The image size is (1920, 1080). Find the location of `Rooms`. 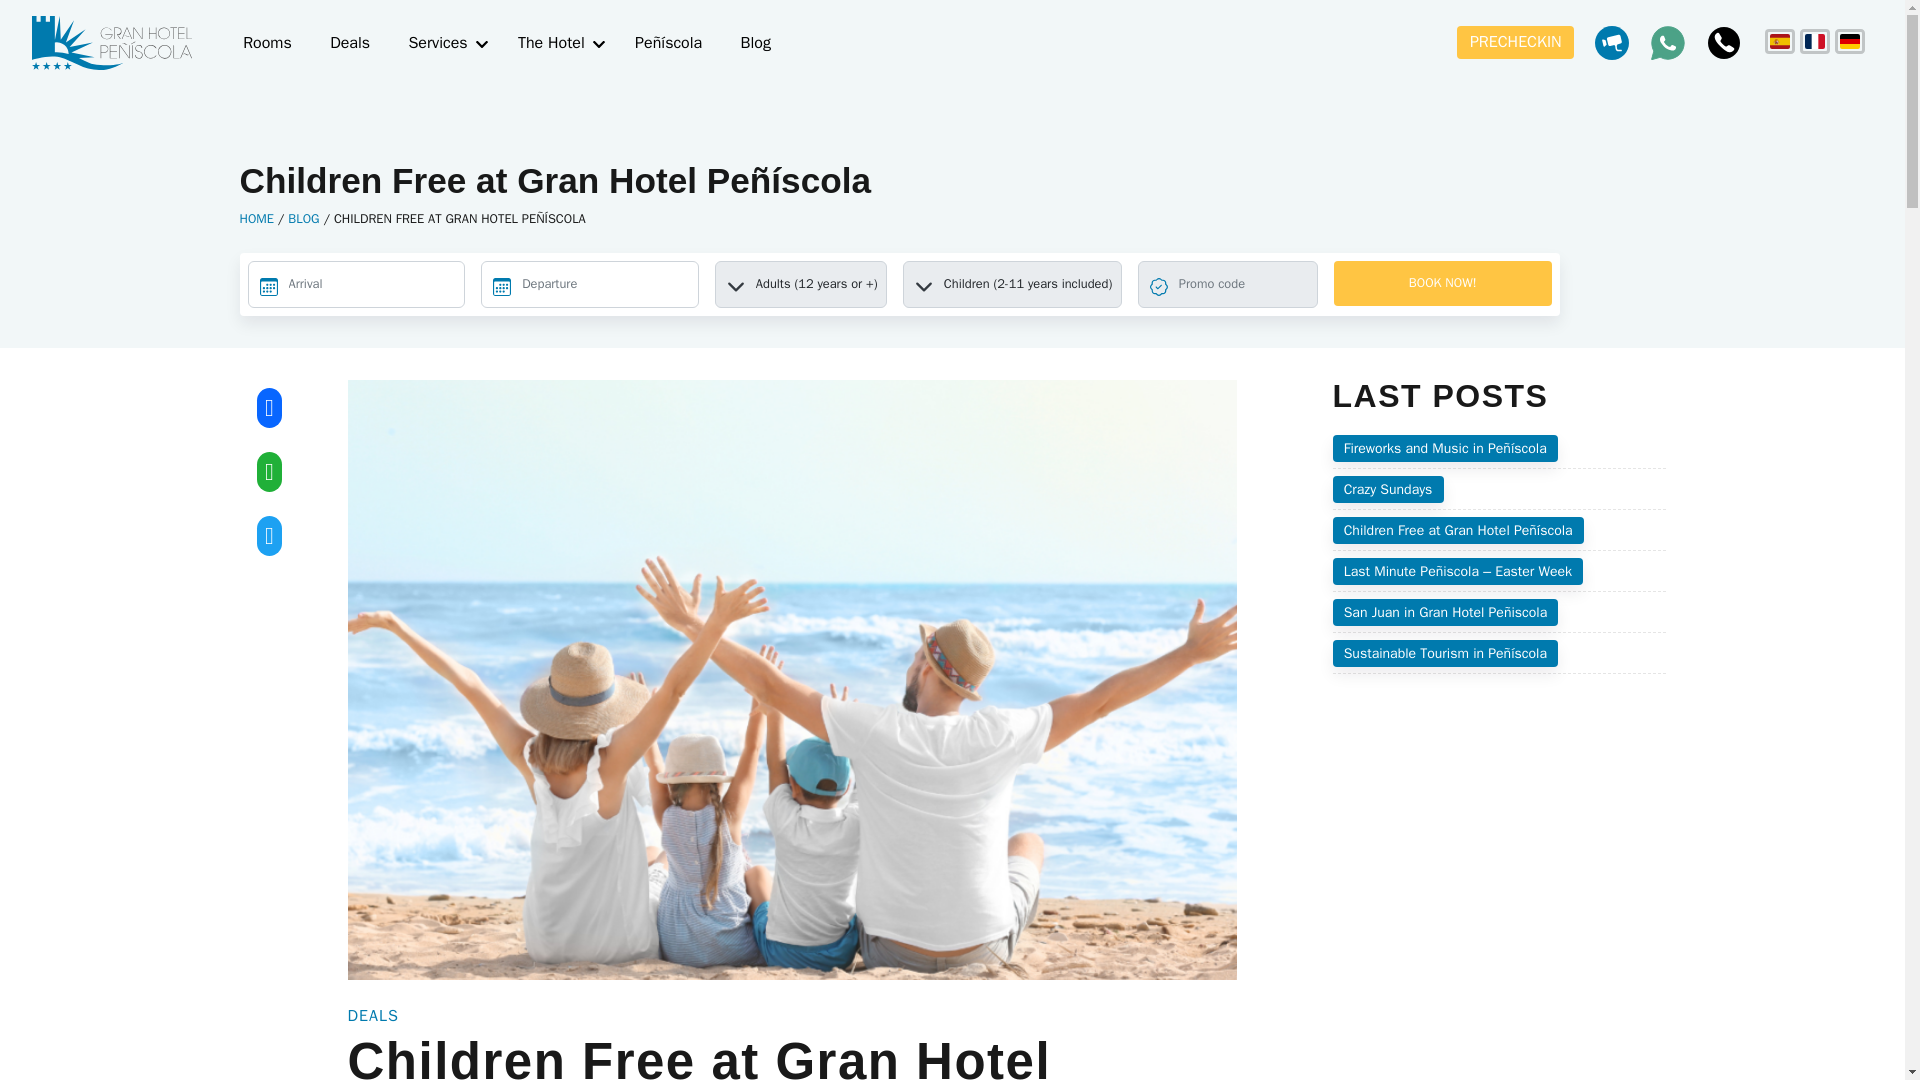

Rooms is located at coordinates (268, 42).